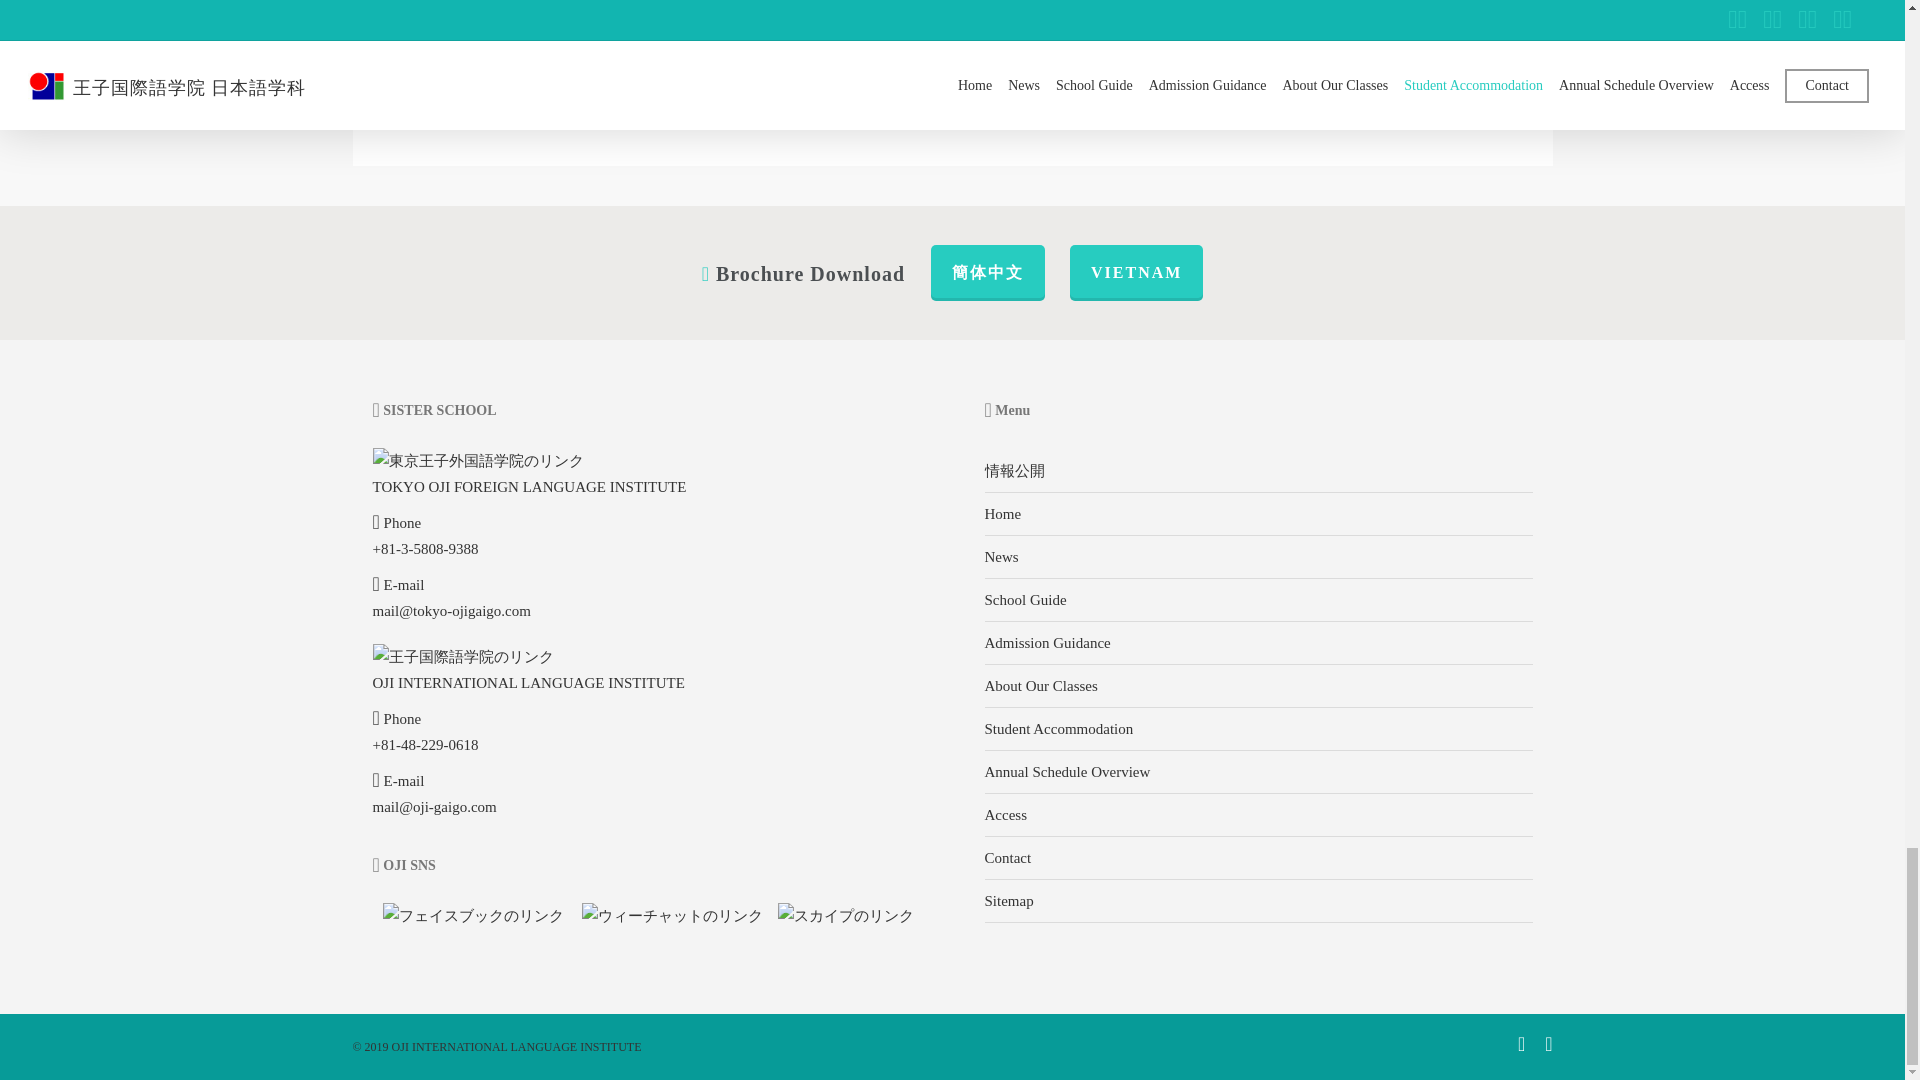 This screenshot has height=1080, width=1920. Describe the element at coordinates (1046, 643) in the screenshot. I see `Admission Guidance` at that location.